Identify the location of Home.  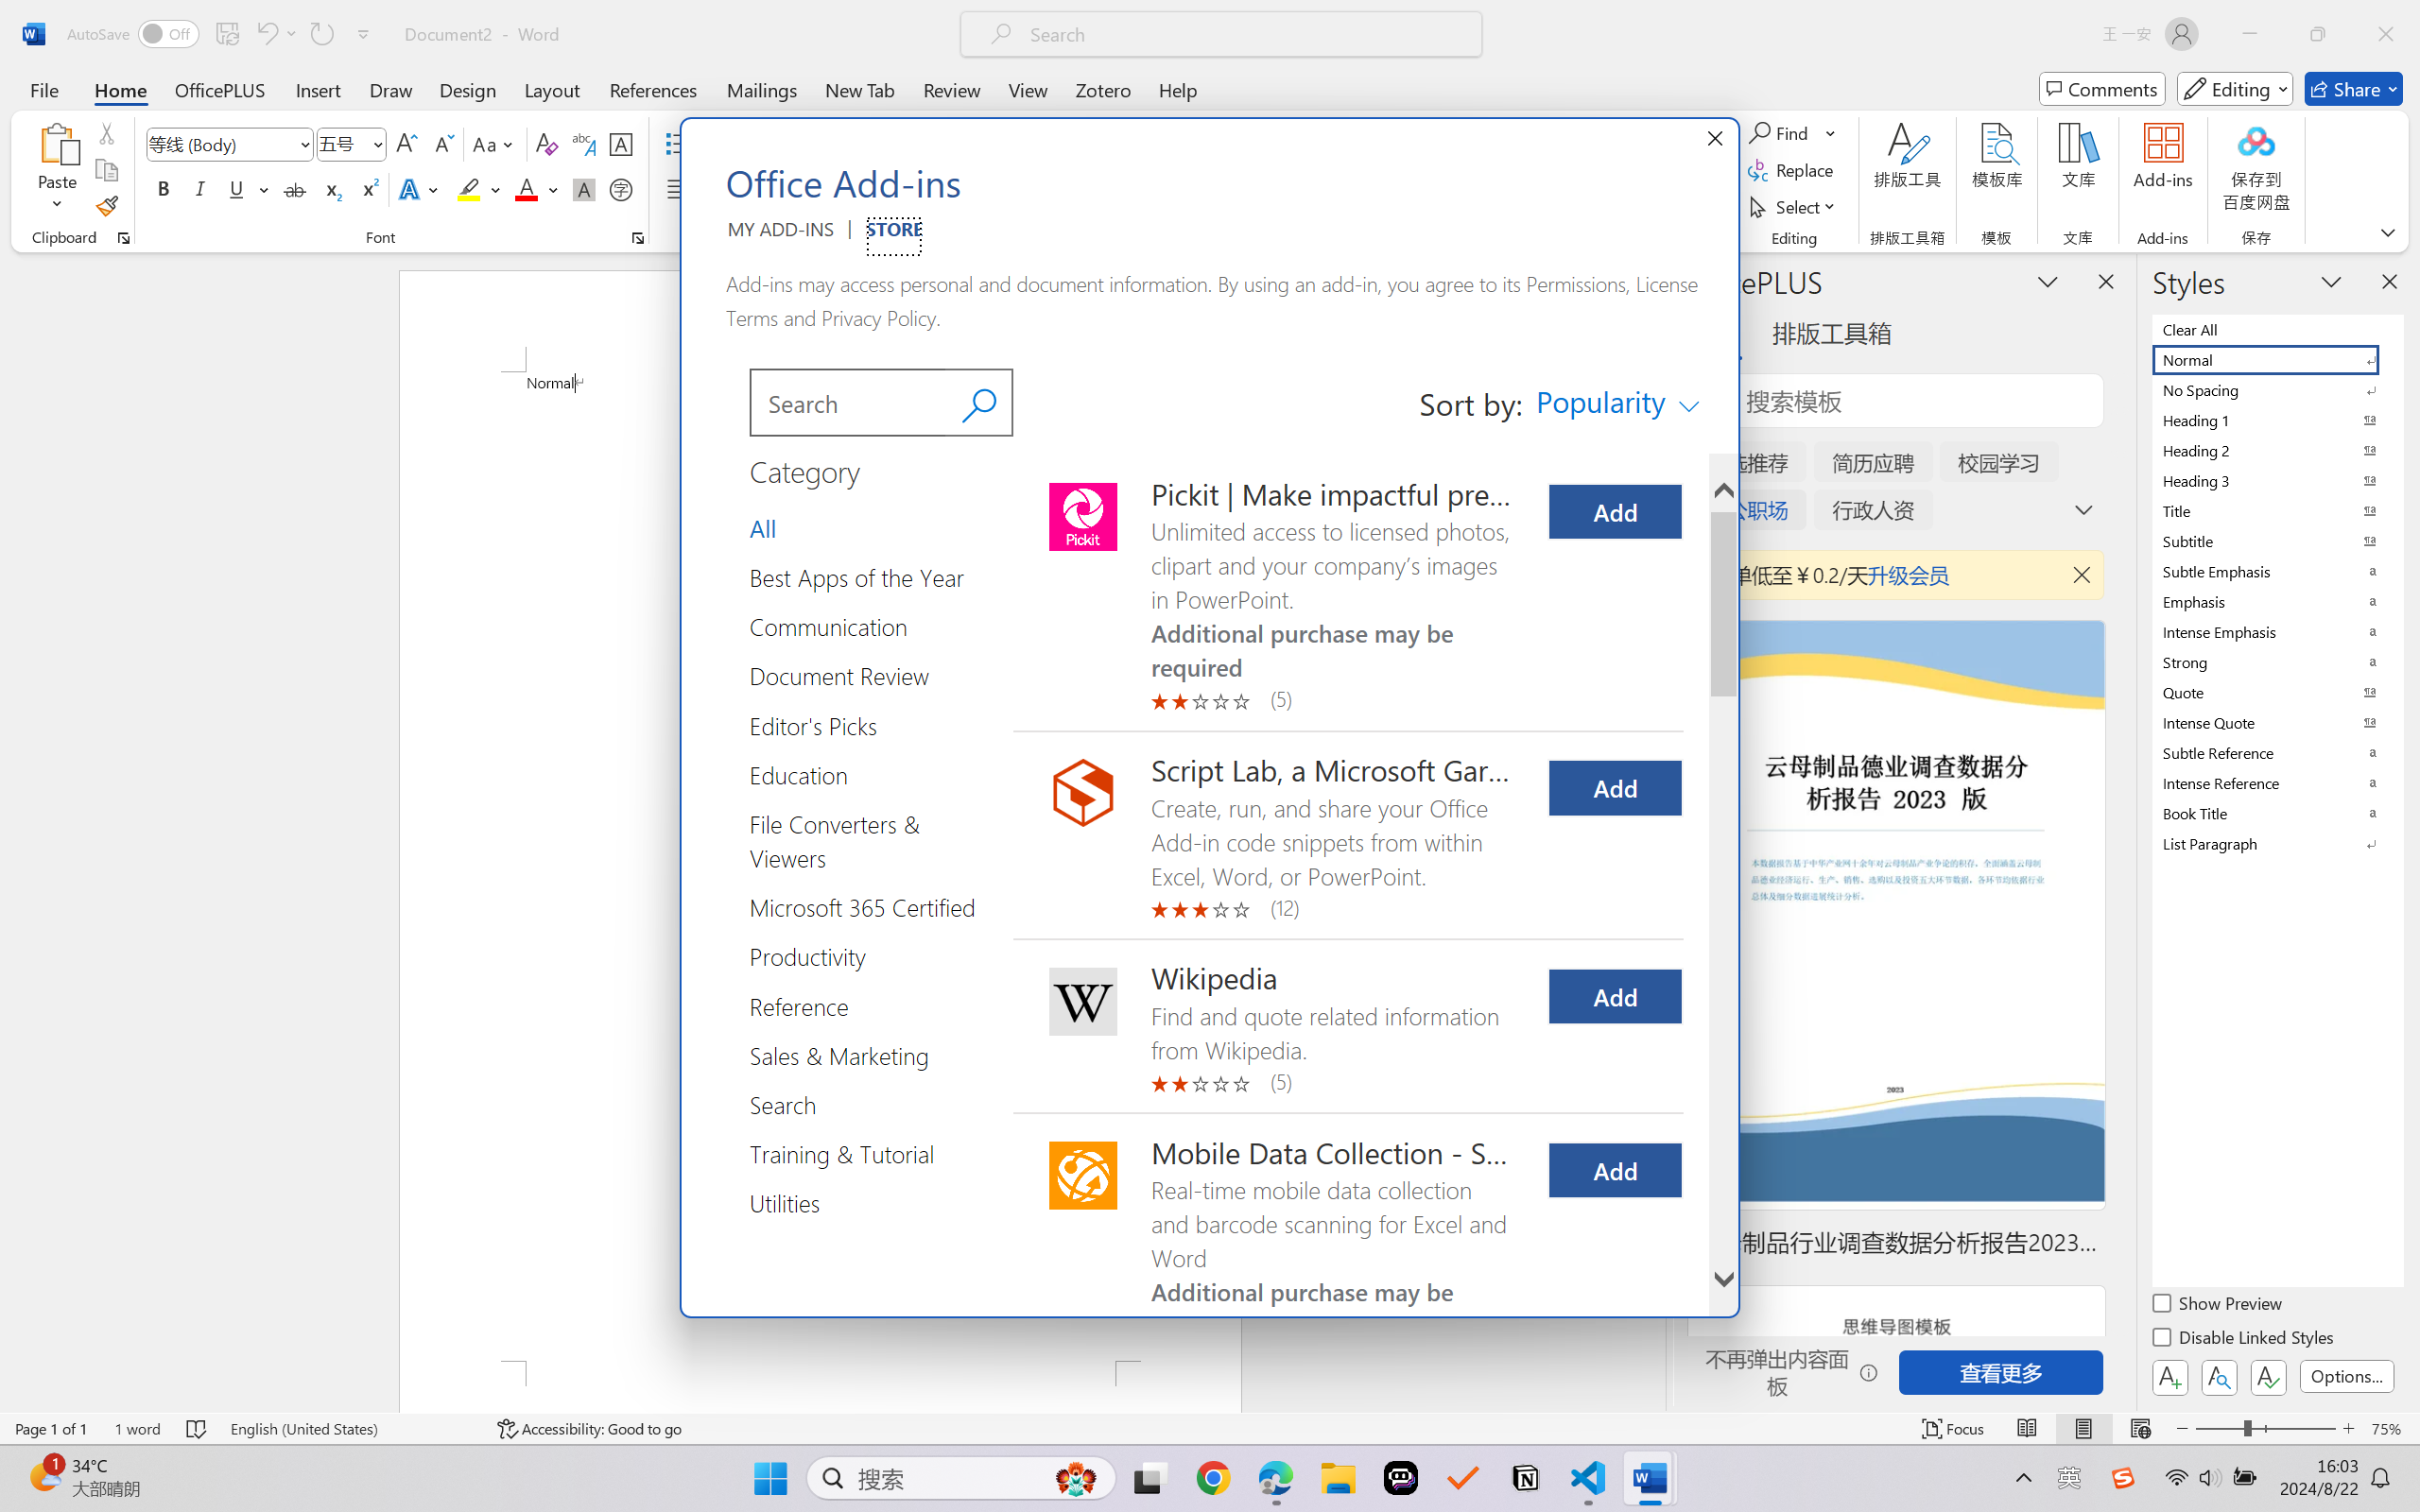
(121, 89).